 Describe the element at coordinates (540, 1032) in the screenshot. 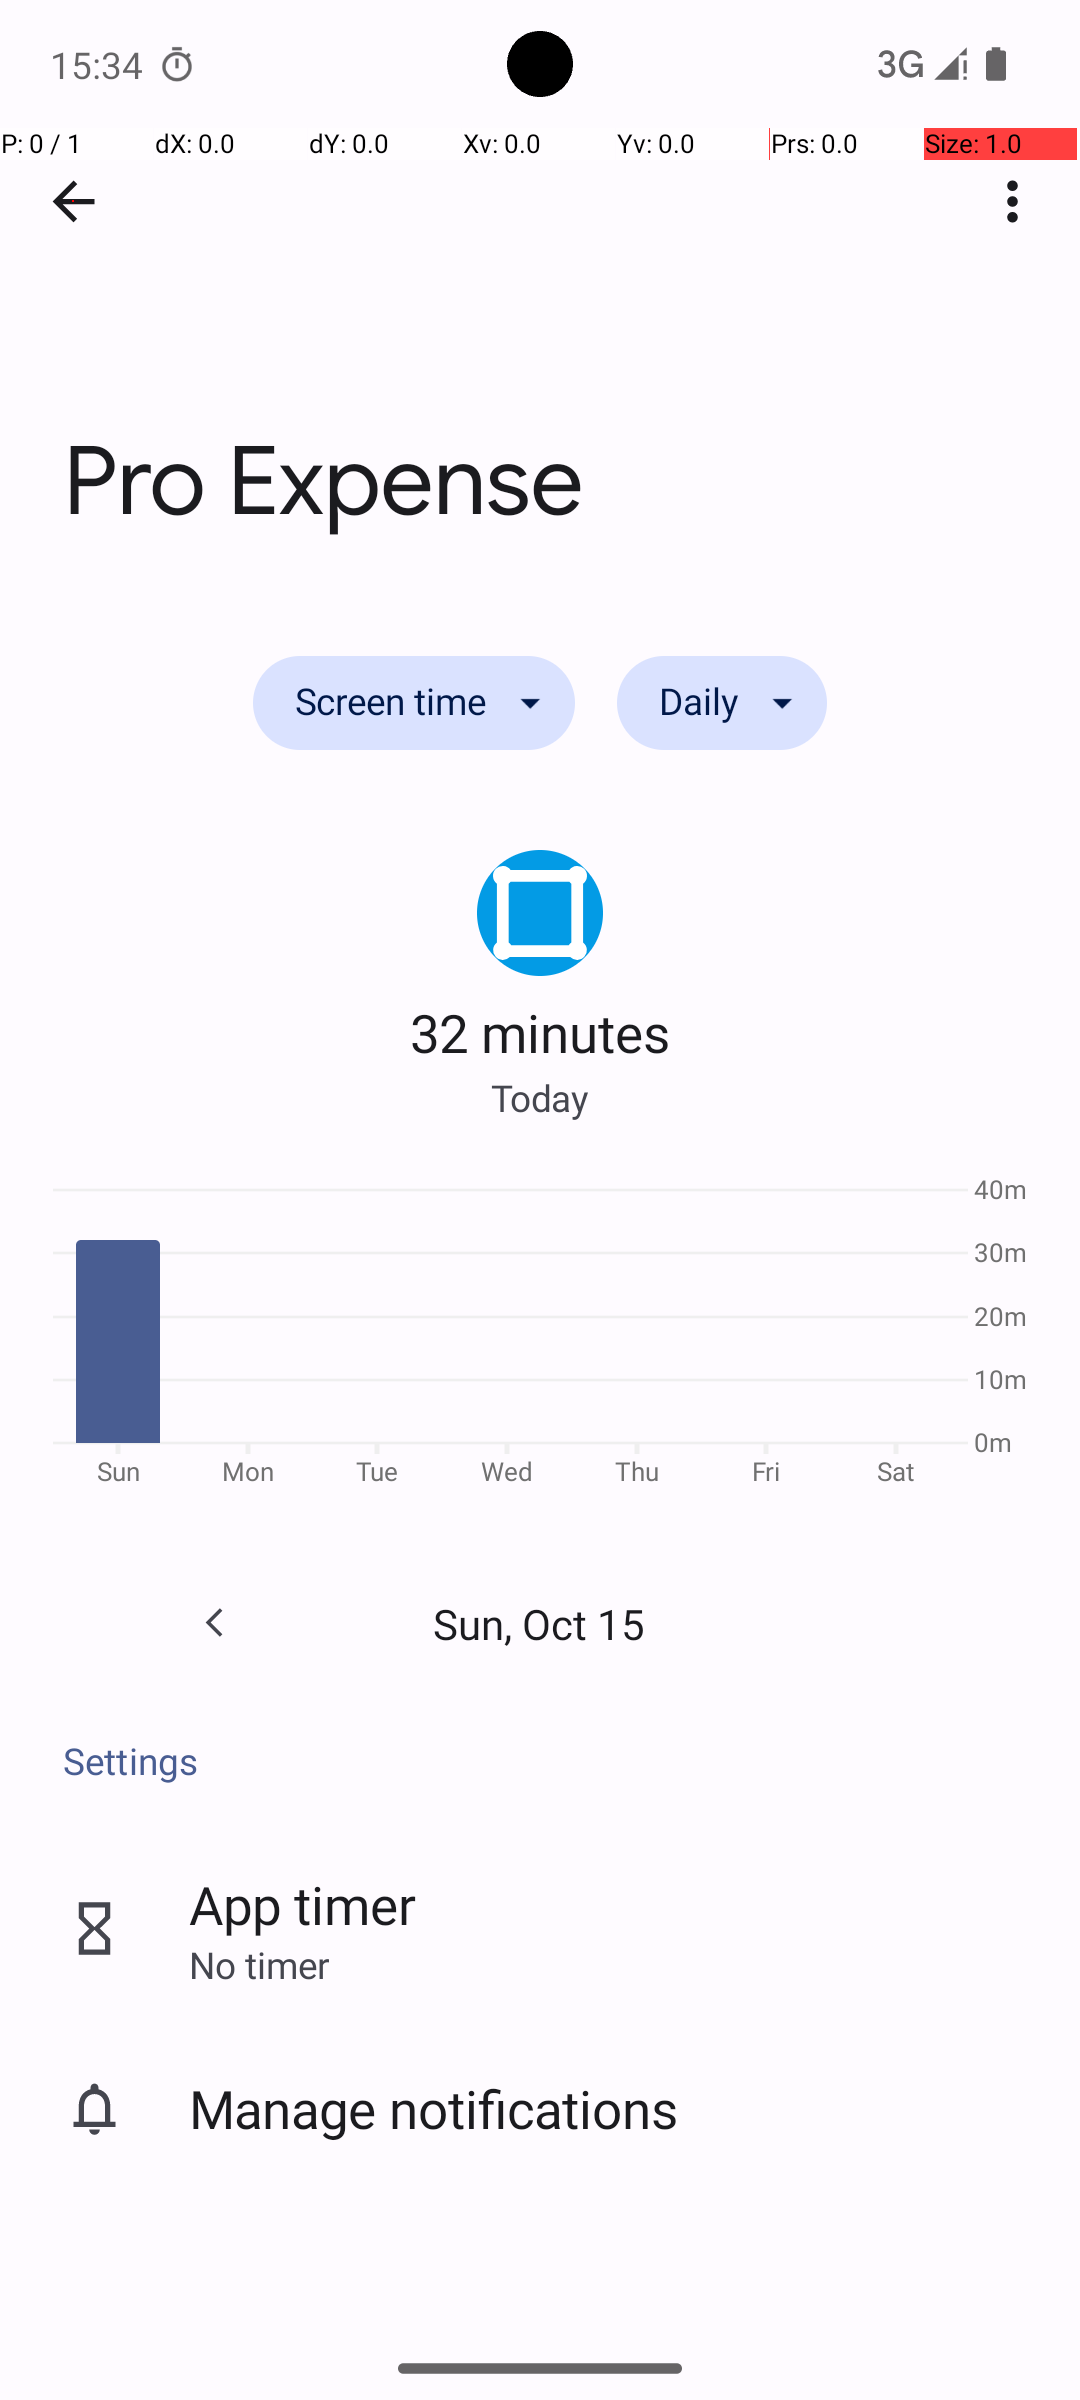

I see `32 minutes` at that location.